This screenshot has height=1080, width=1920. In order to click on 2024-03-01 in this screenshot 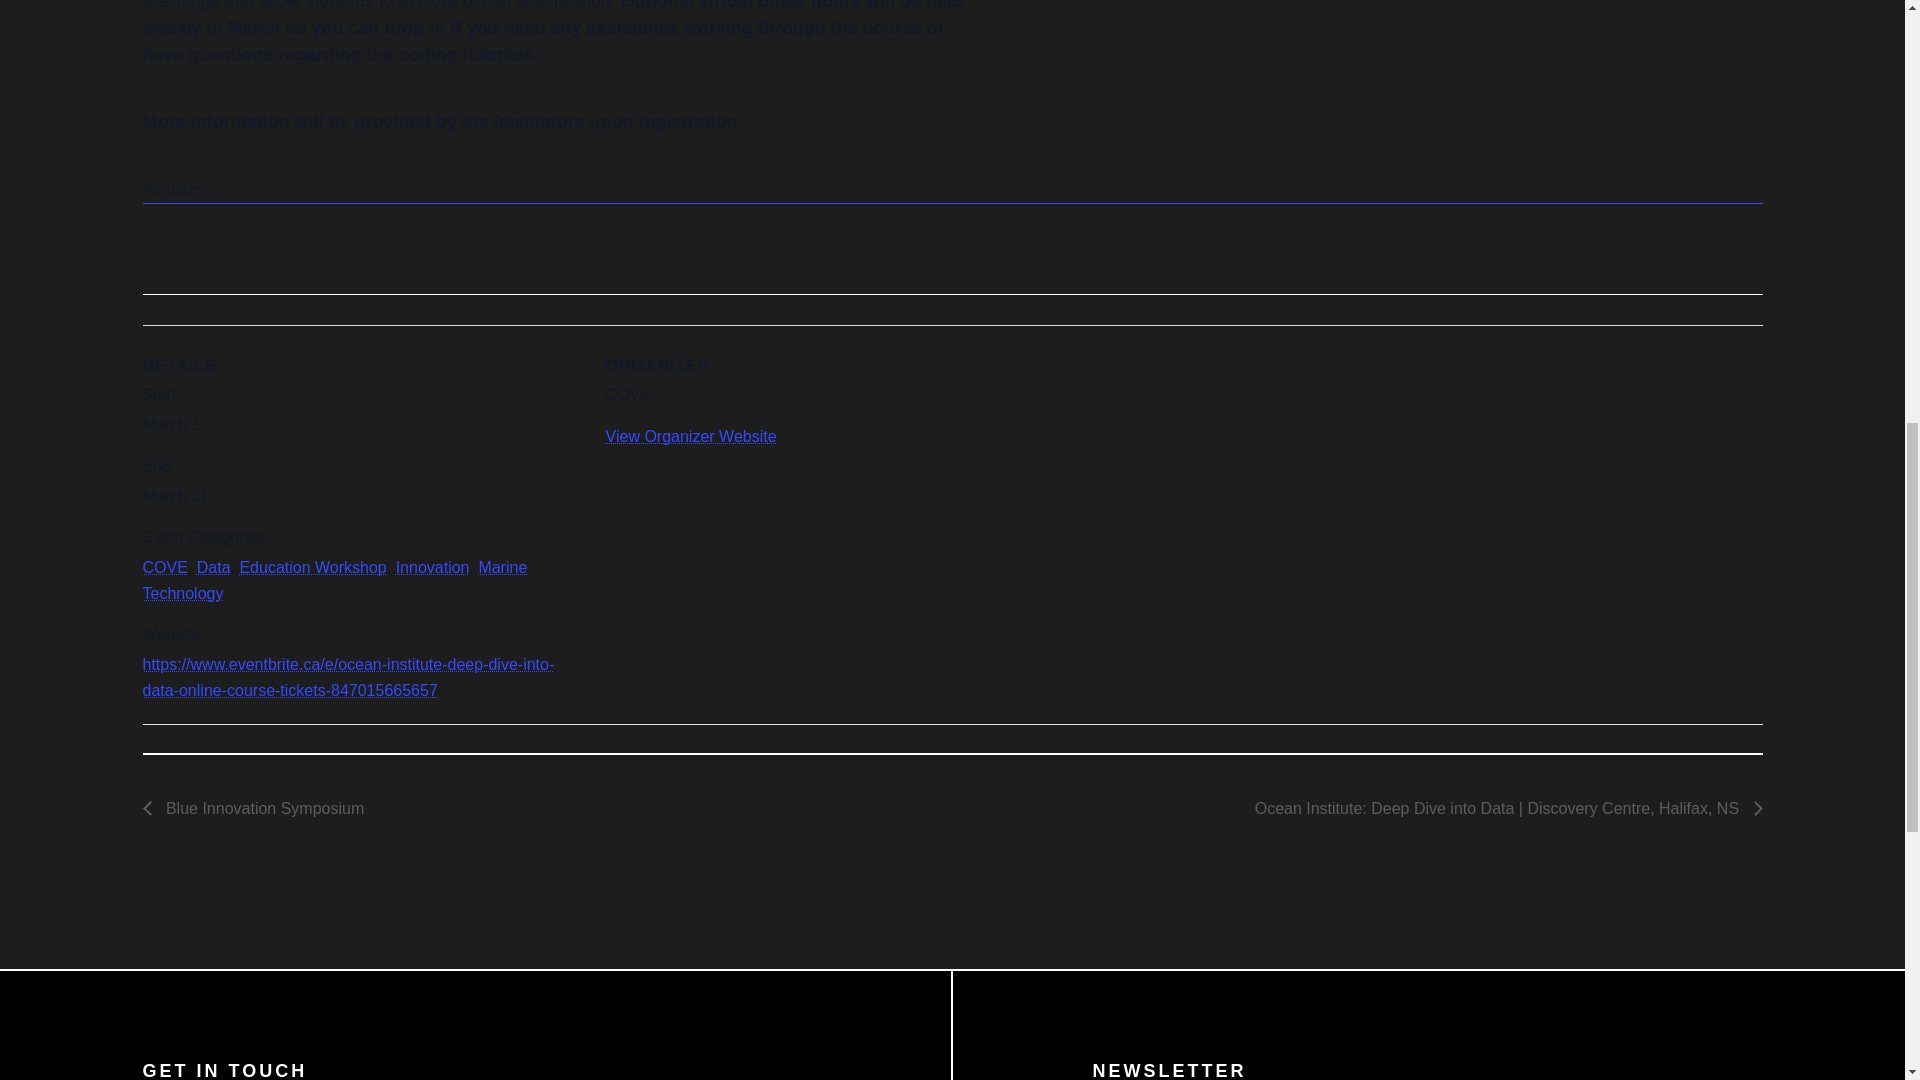, I will do `click(170, 424)`.